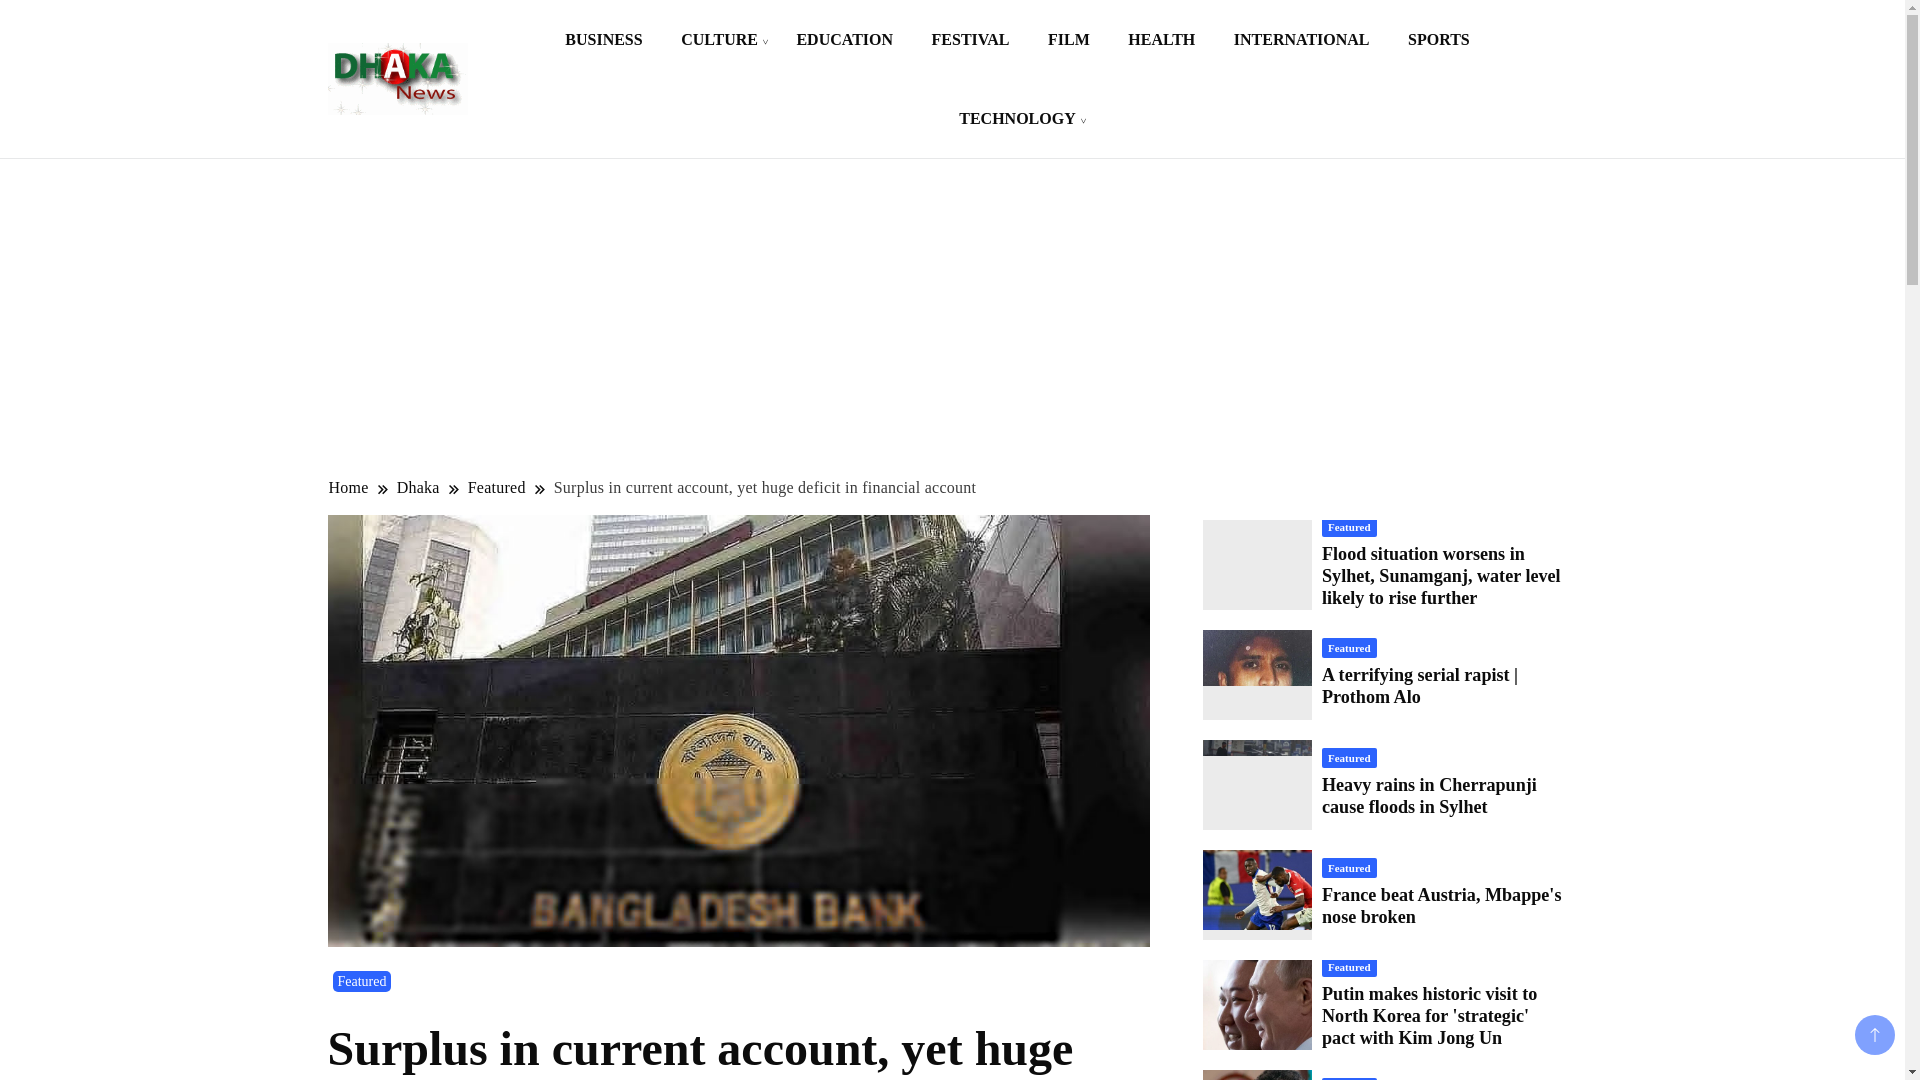 This screenshot has height=1080, width=1920. I want to click on FILM, so click(1069, 39).